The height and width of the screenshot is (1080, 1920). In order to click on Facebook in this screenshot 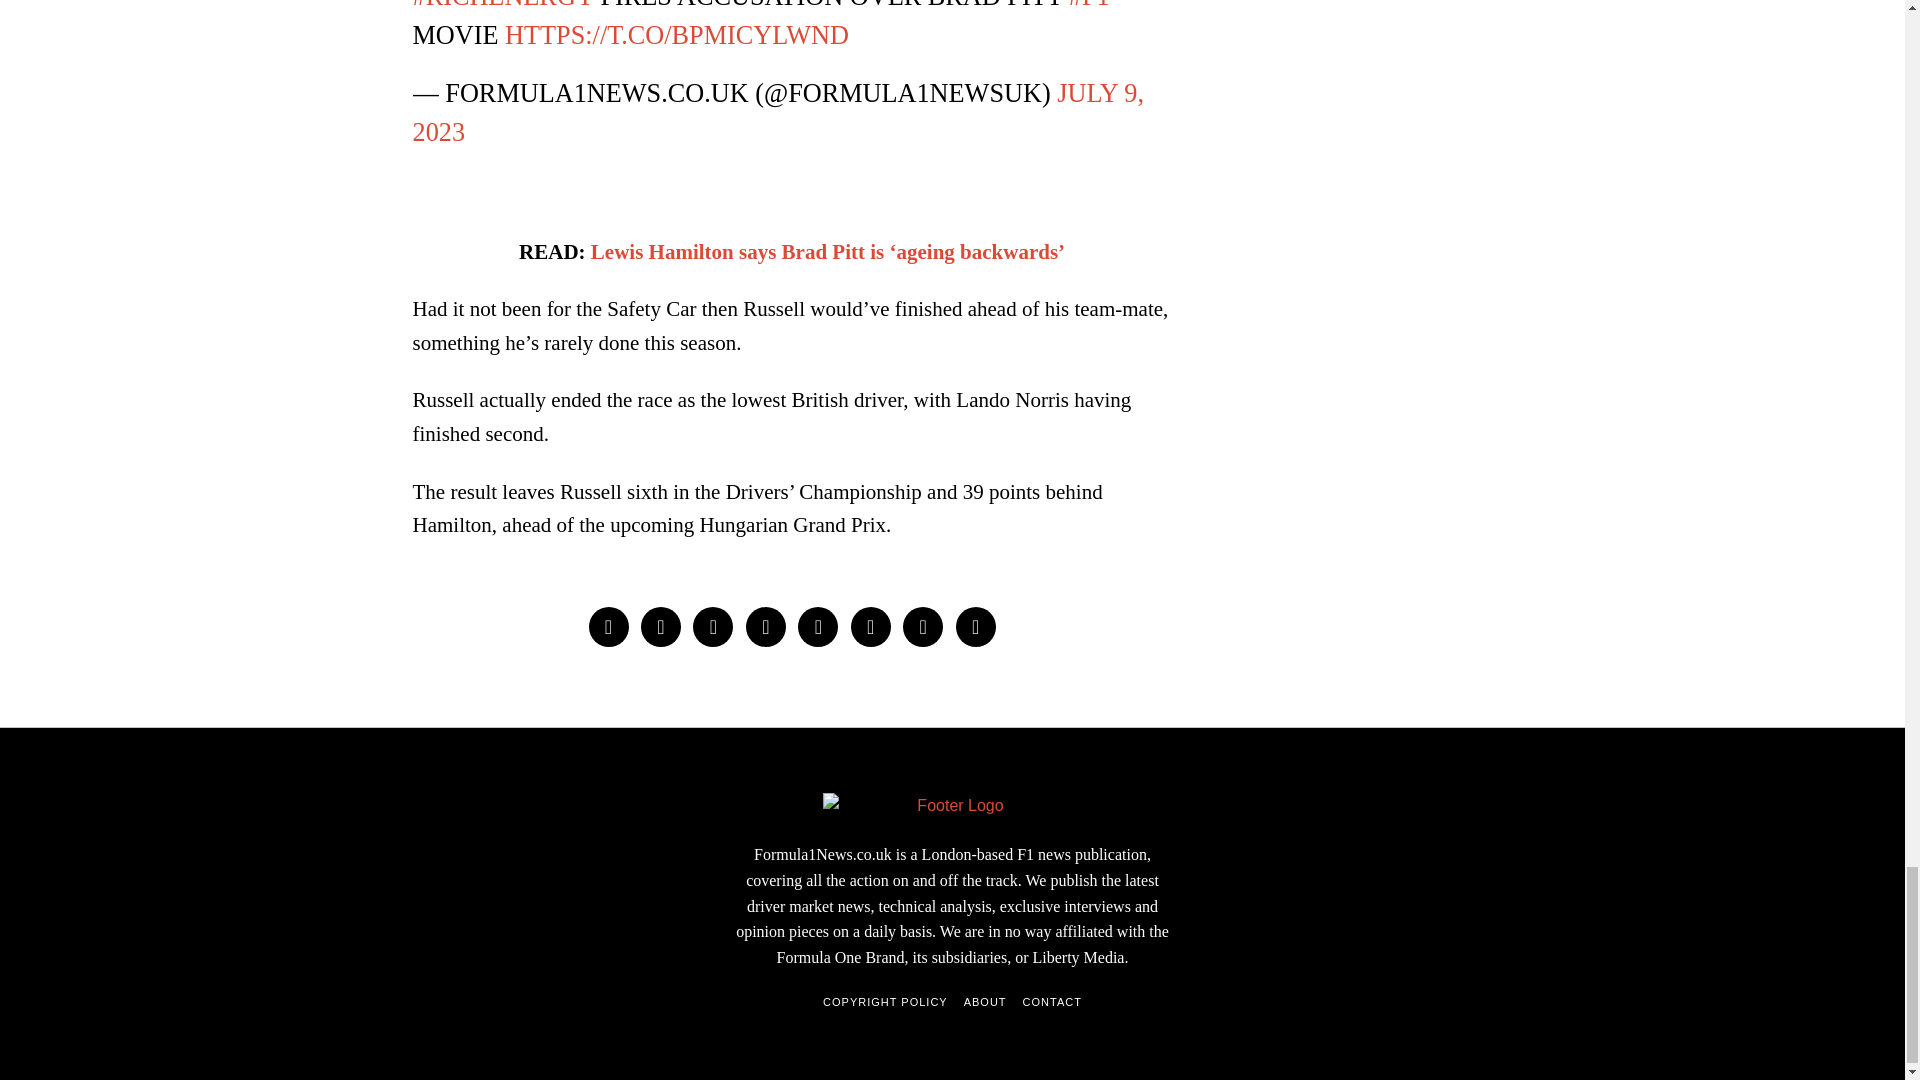, I will do `click(607, 626)`.